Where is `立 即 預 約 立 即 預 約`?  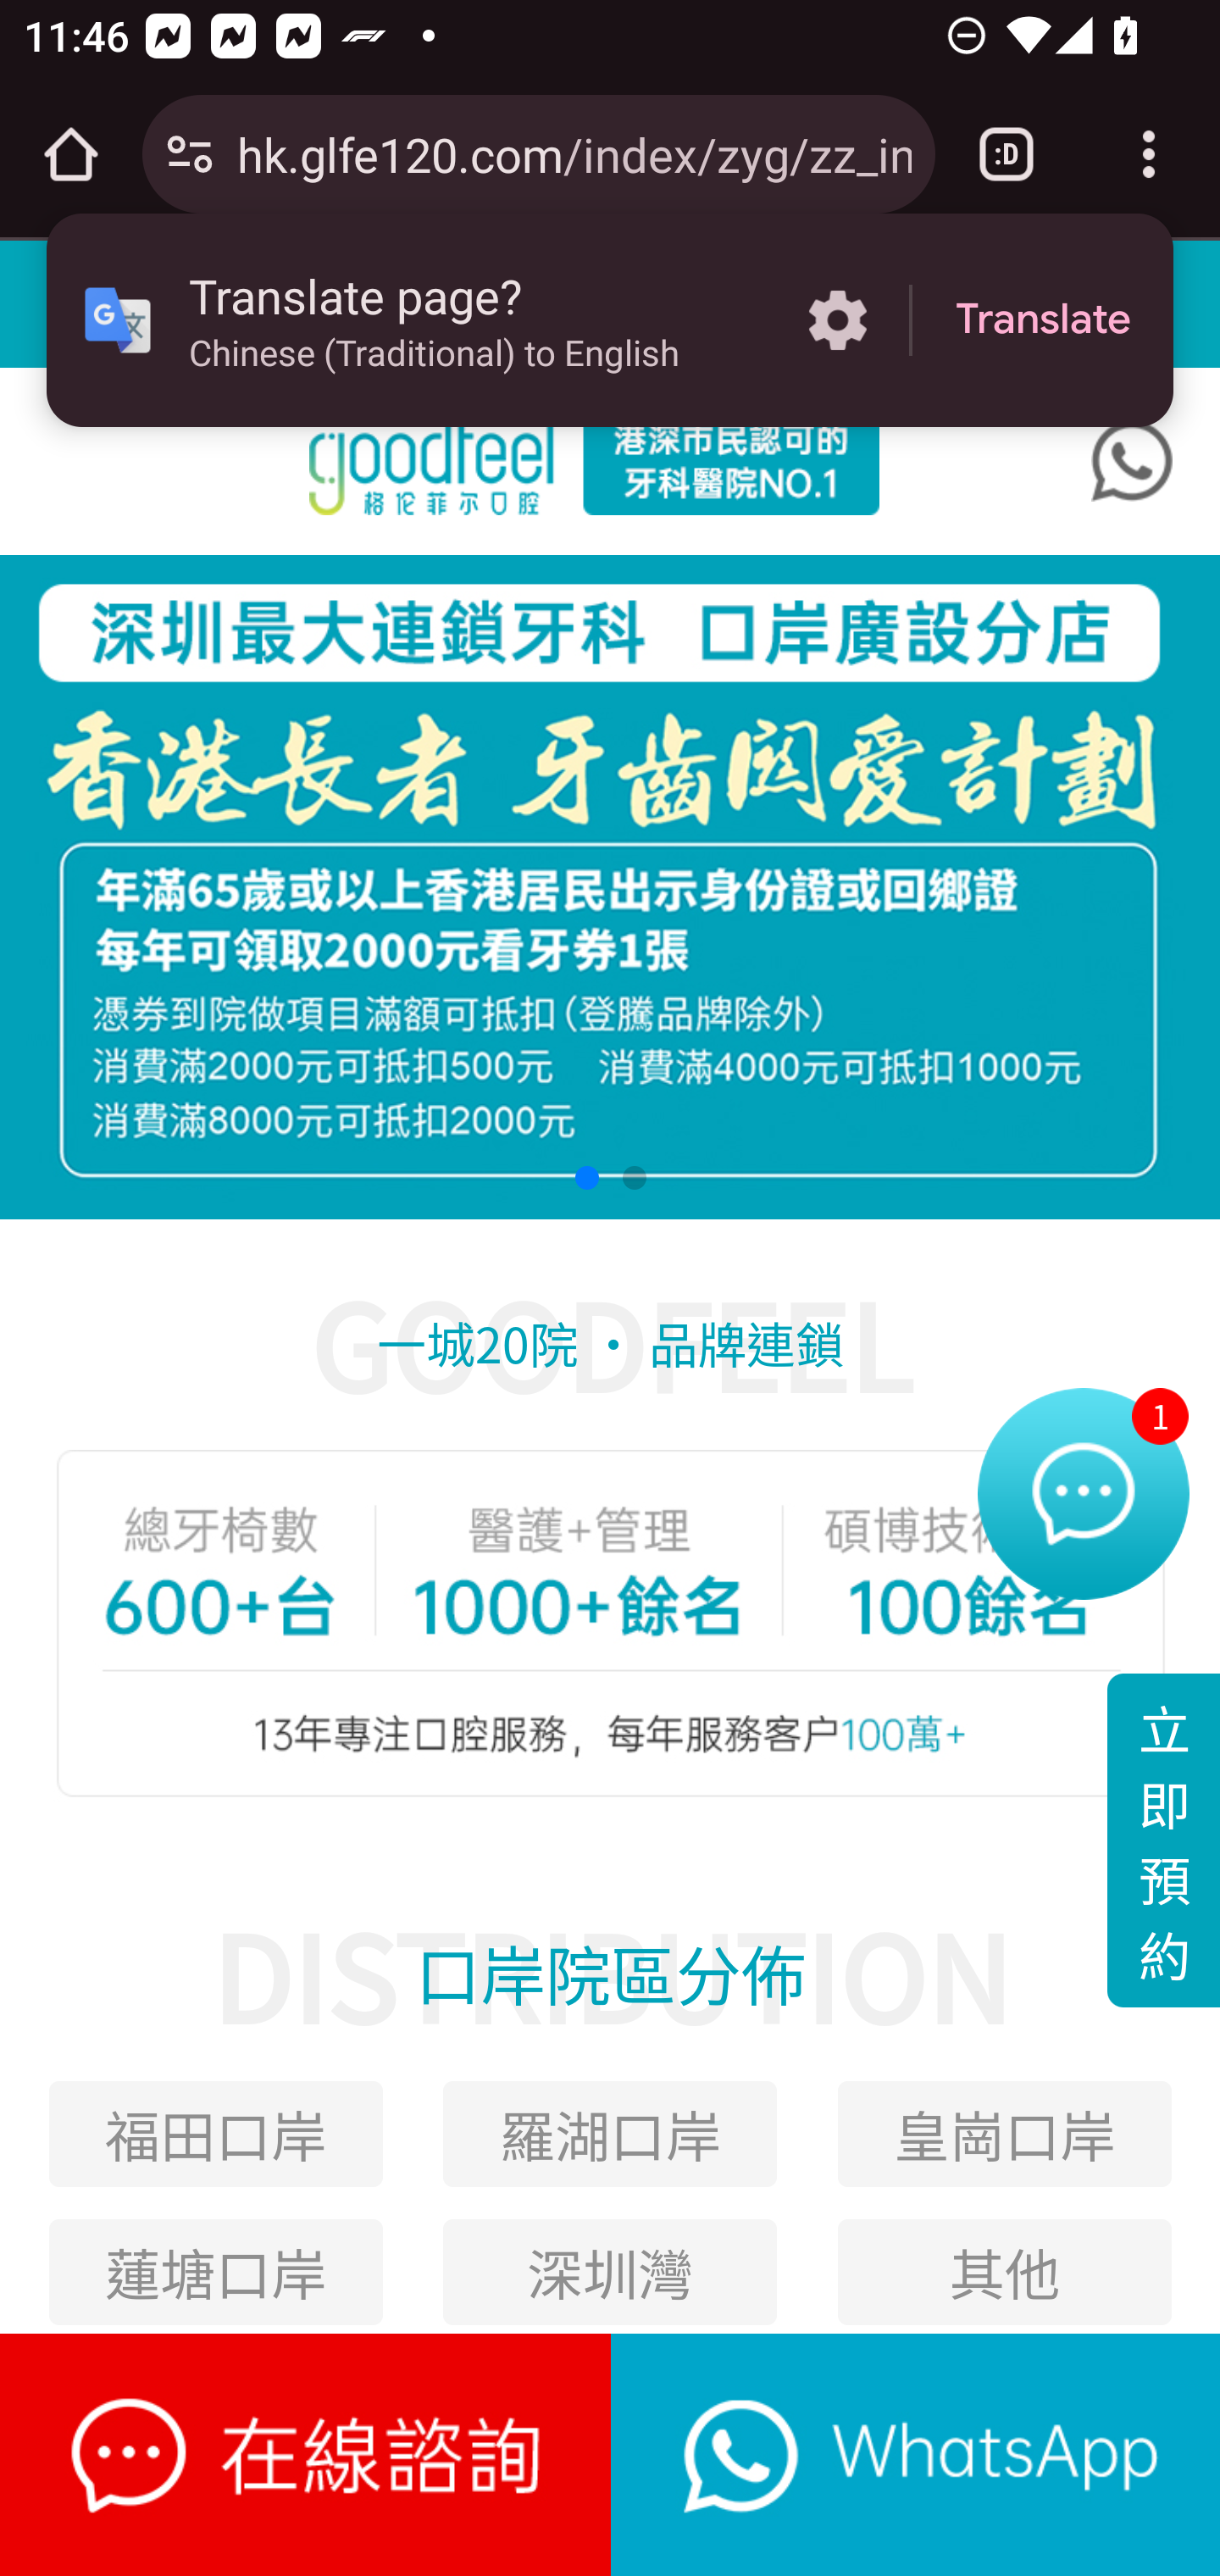
立 即 預 約 立 即 預 約 is located at coordinates (1162, 1840).